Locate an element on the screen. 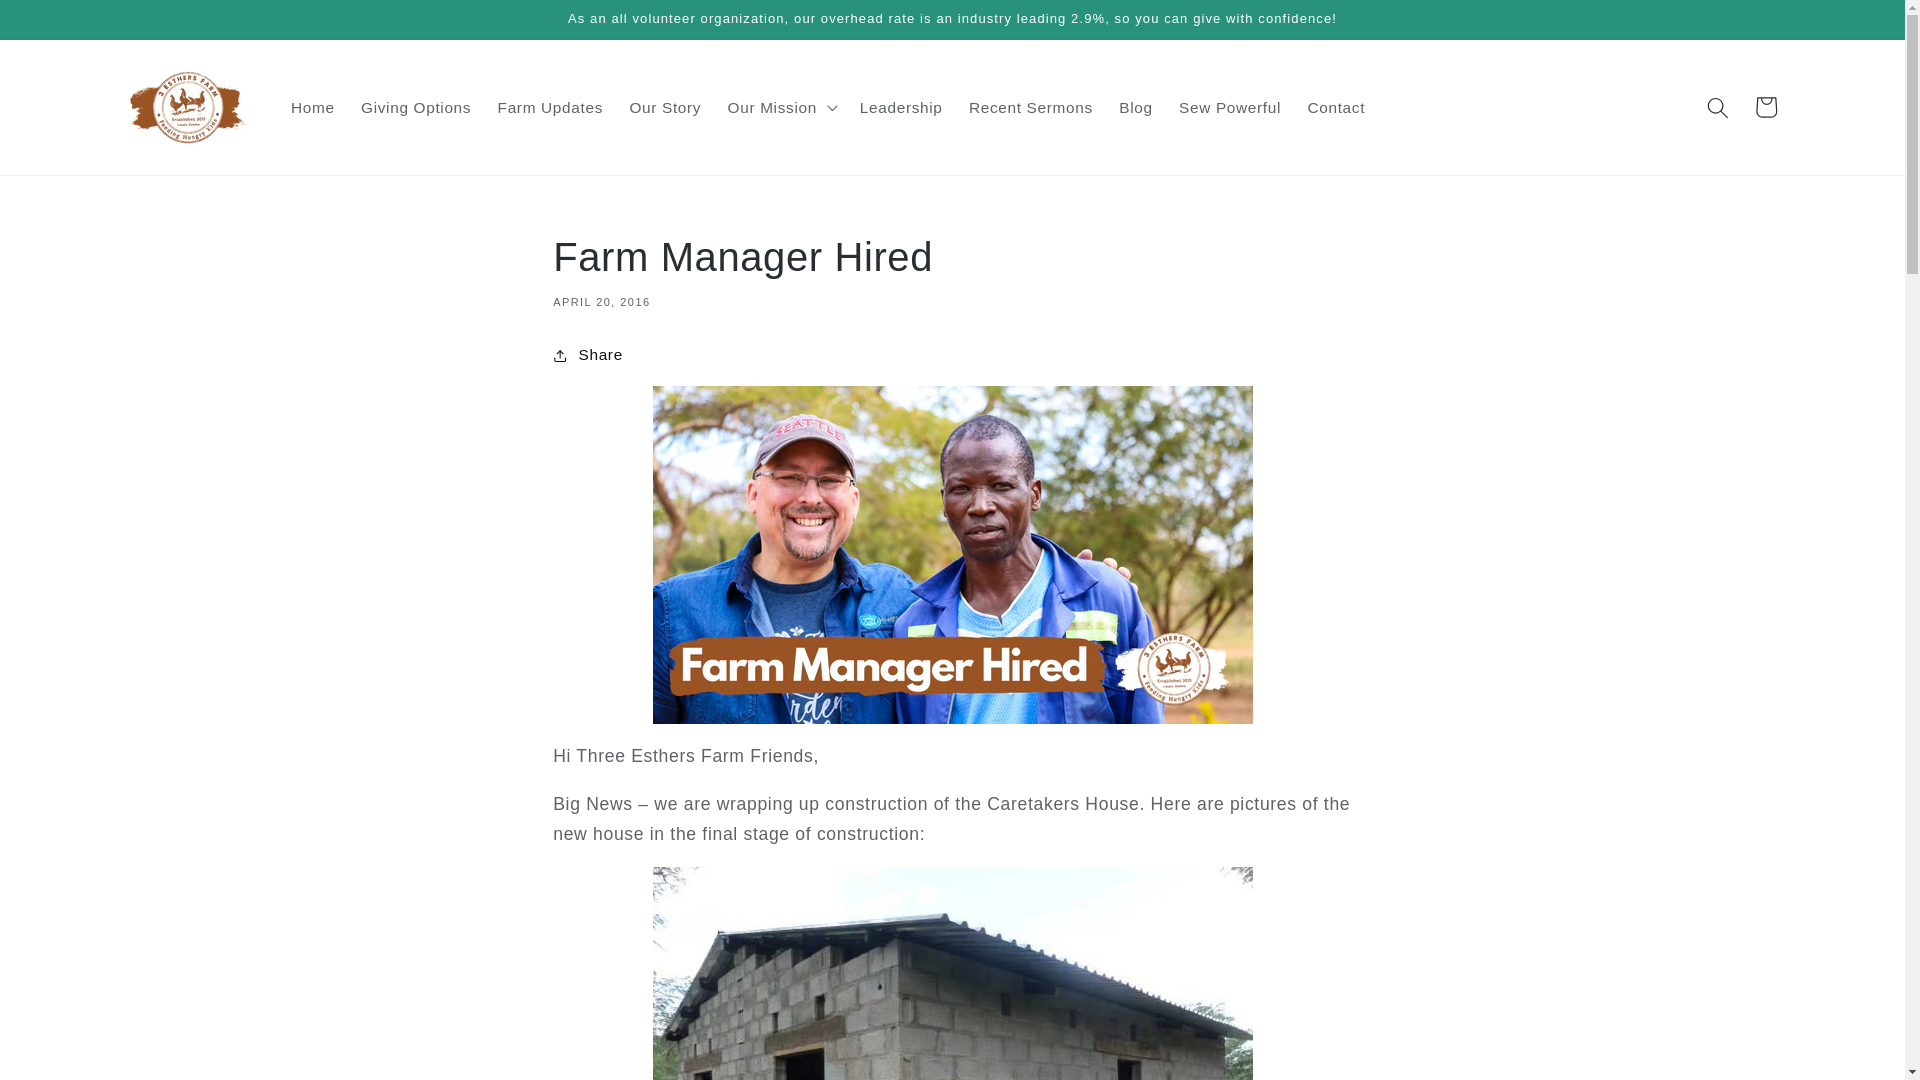  Giving Options is located at coordinates (416, 108).